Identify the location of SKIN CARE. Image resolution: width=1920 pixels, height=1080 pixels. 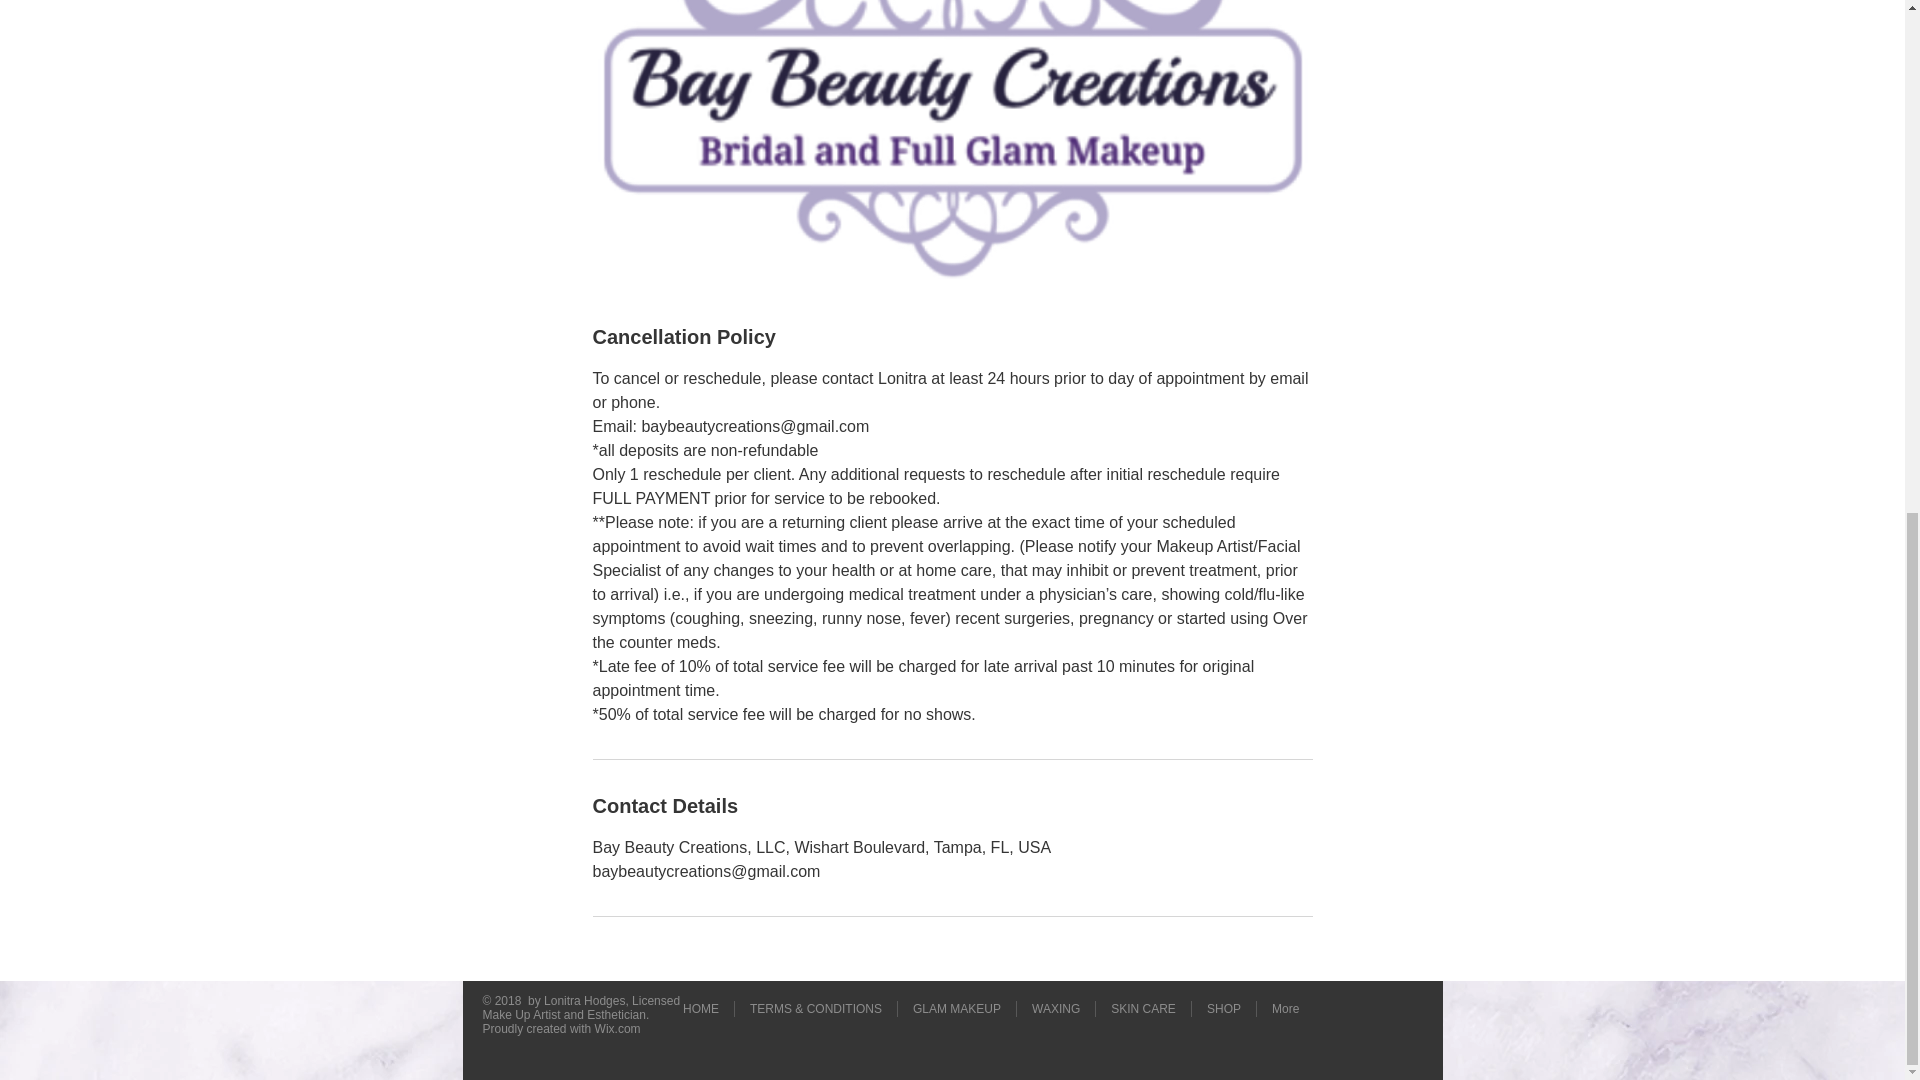
(1143, 1009).